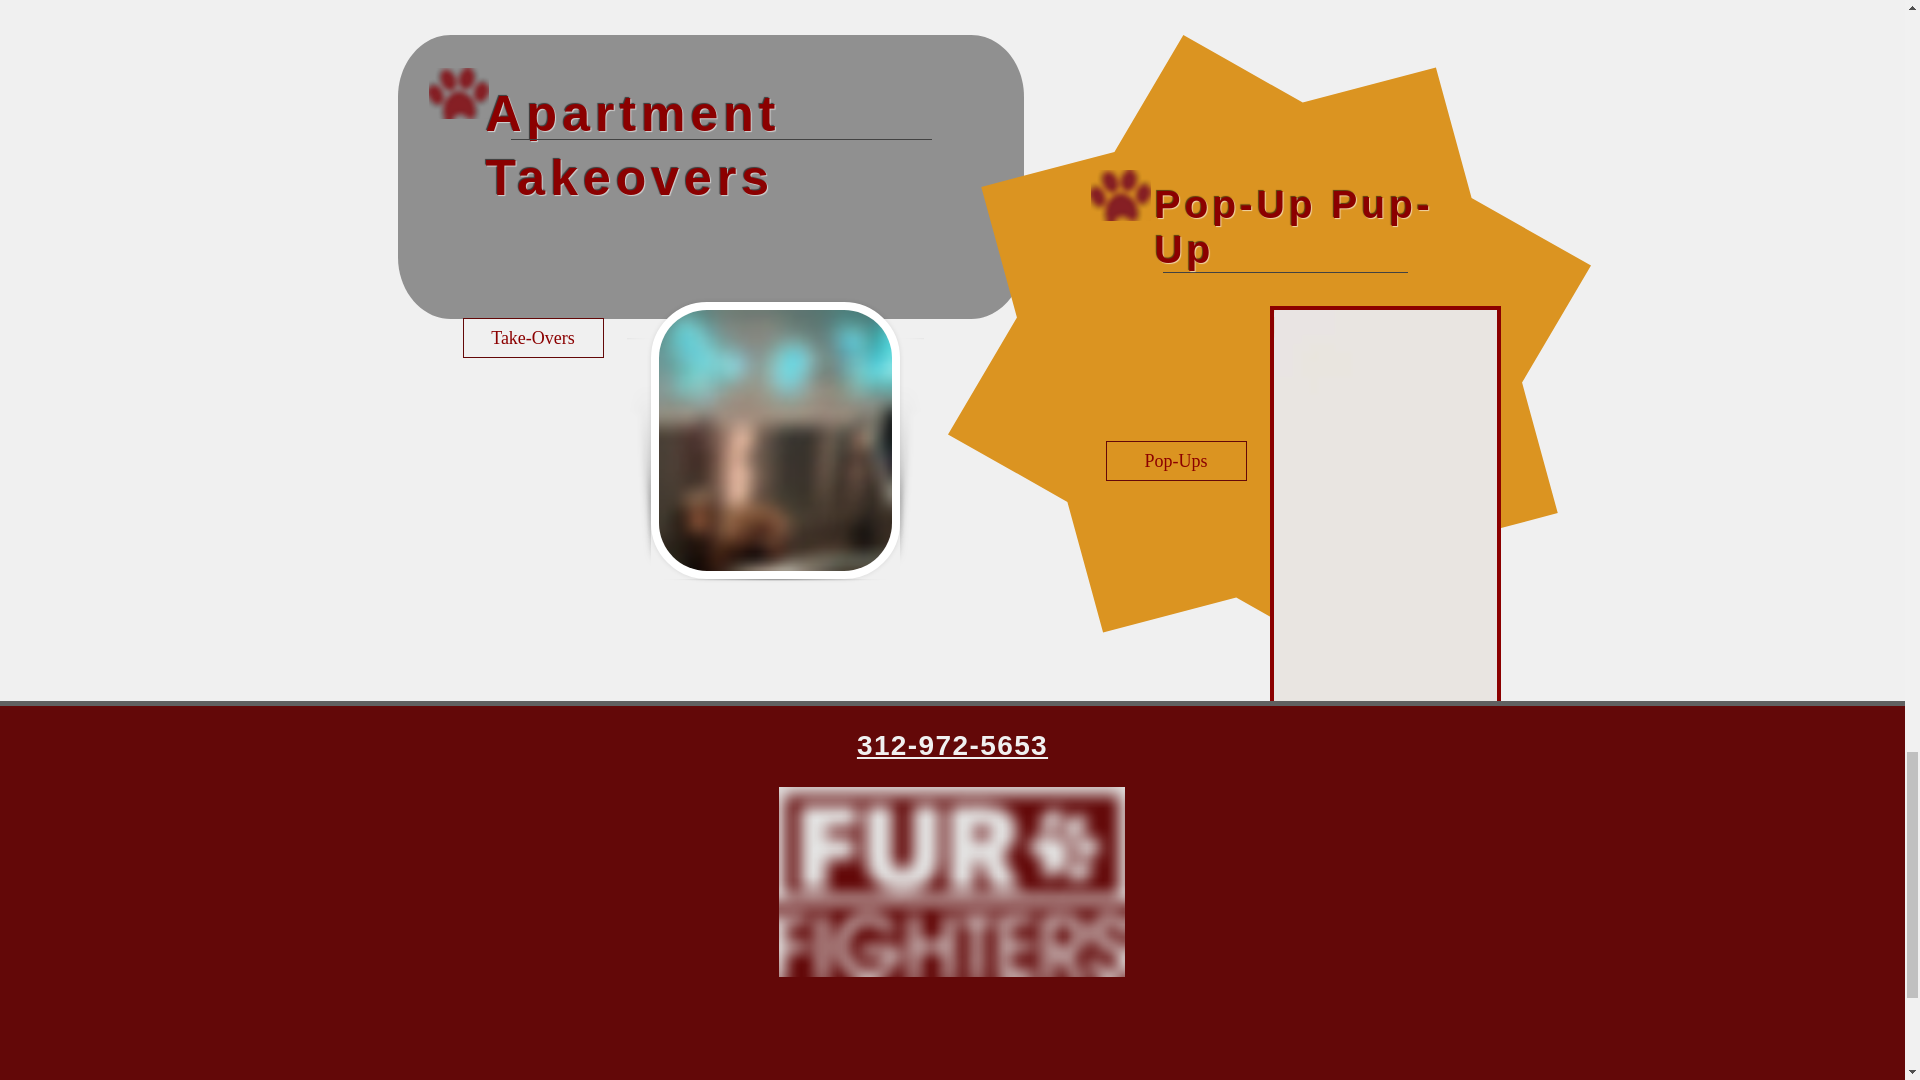  I want to click on 312-972-5653, so click(952, 746).